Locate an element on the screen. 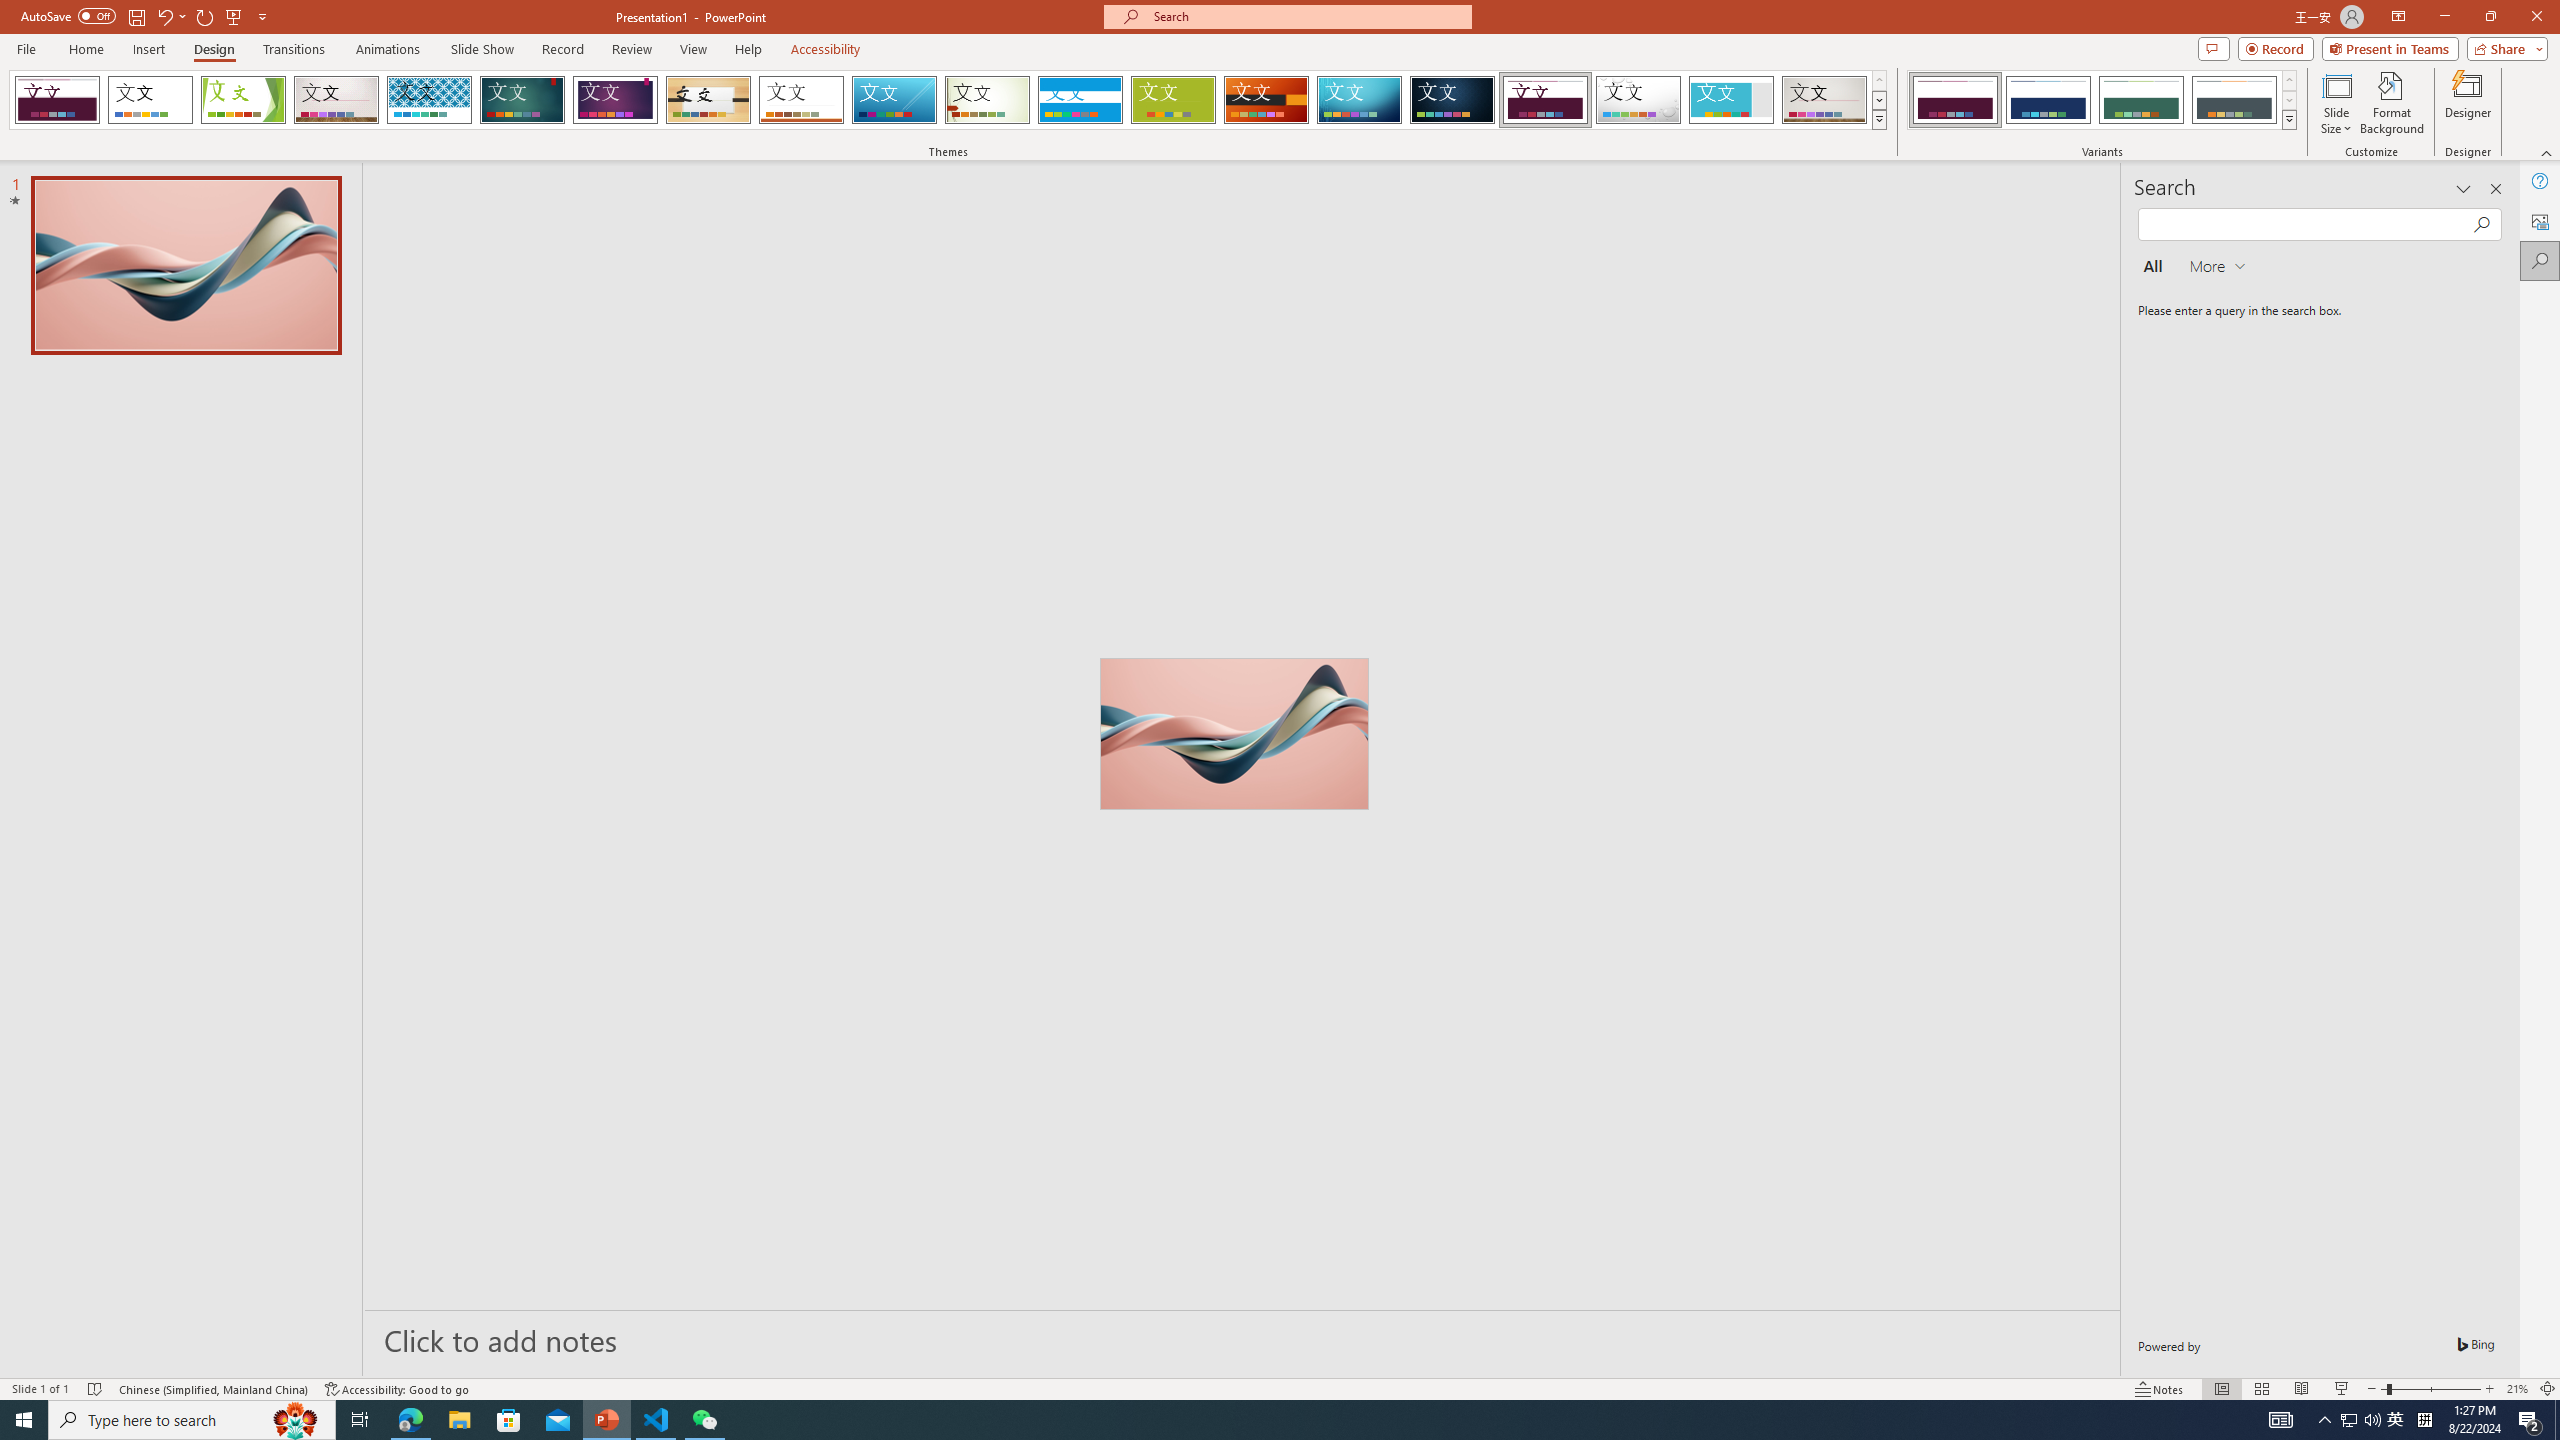 This screenshot has height=1440, width=2560. Organic is located at coordinates (709, 100).